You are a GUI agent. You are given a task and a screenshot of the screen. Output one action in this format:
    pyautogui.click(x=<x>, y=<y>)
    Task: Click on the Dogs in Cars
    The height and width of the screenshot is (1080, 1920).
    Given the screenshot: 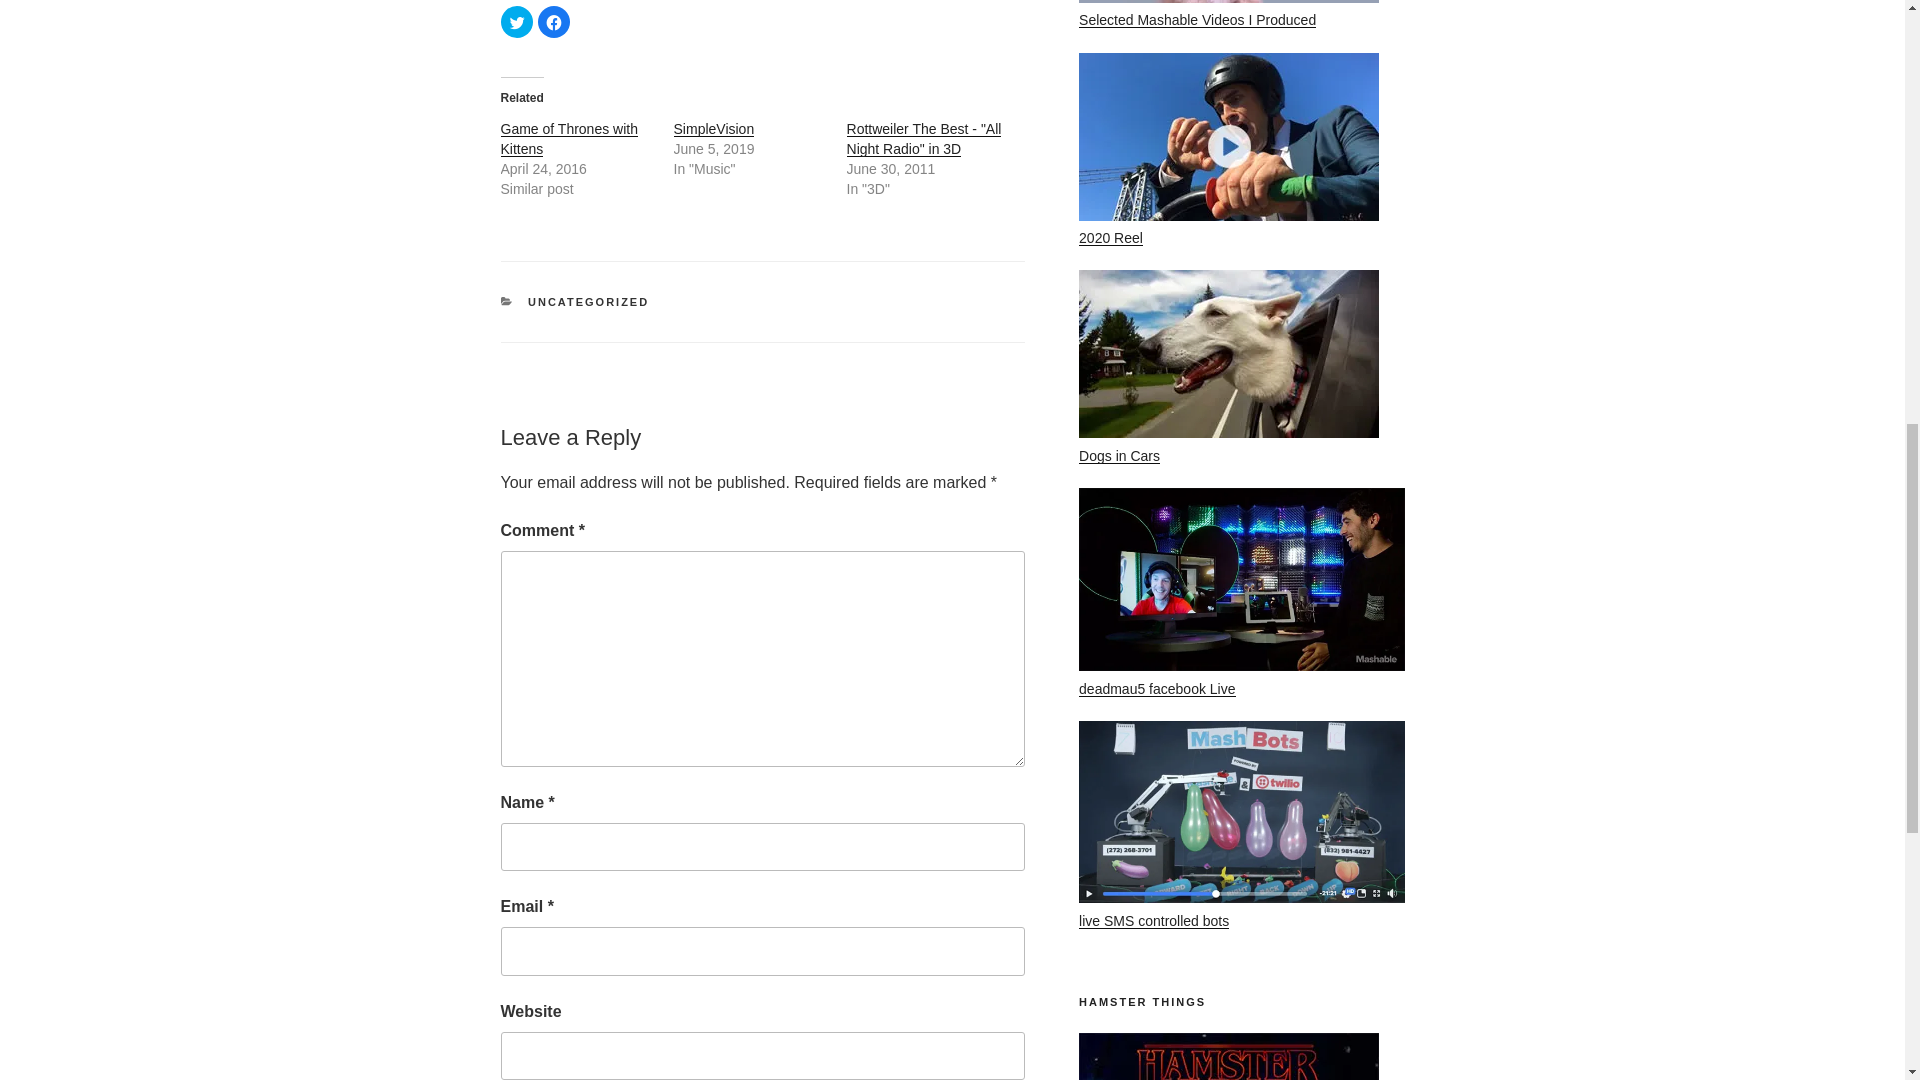 What is the action you would take?
    pyautogui.click(x=1119, y=456)
    